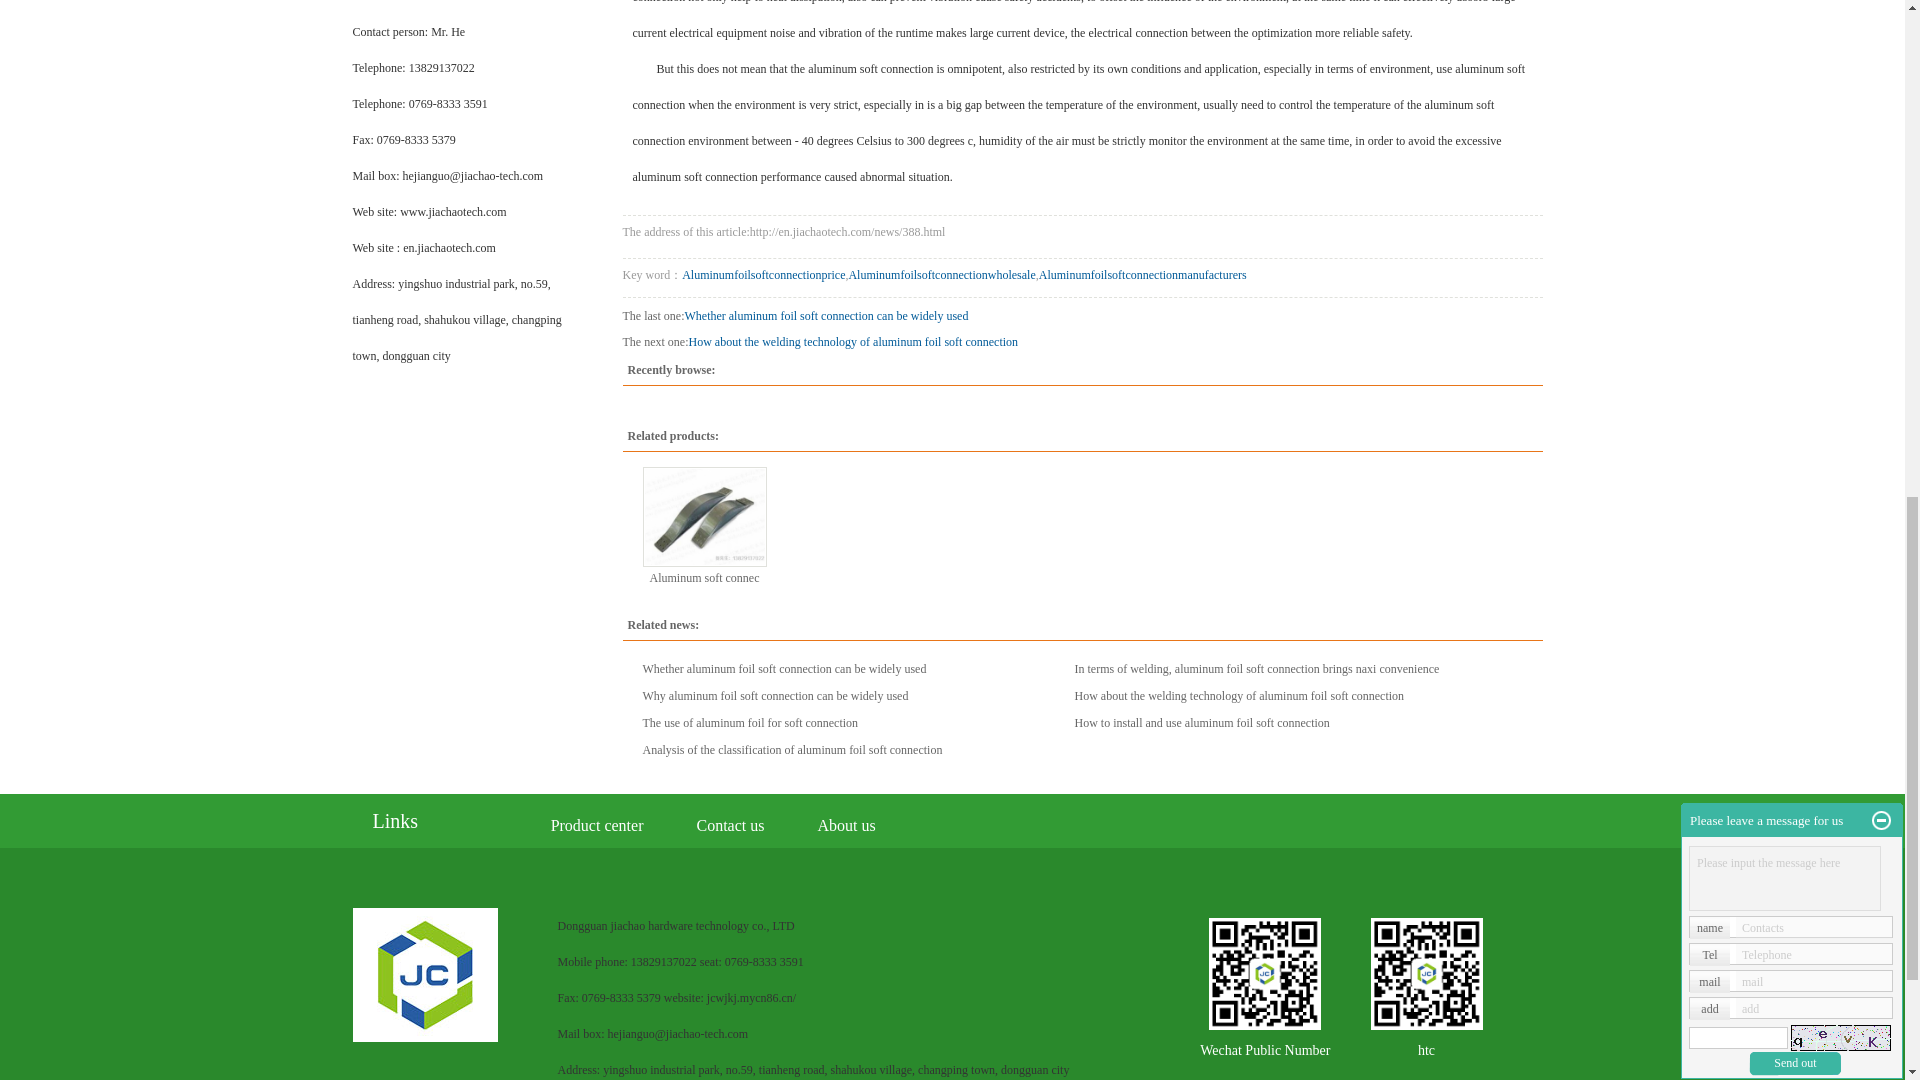 This screenshot has width=1920, height=1080. What do you see at coordinates (704, 516) in the screenshot?
I see `Aluminum soft connection` at bounding box center [704, 516].